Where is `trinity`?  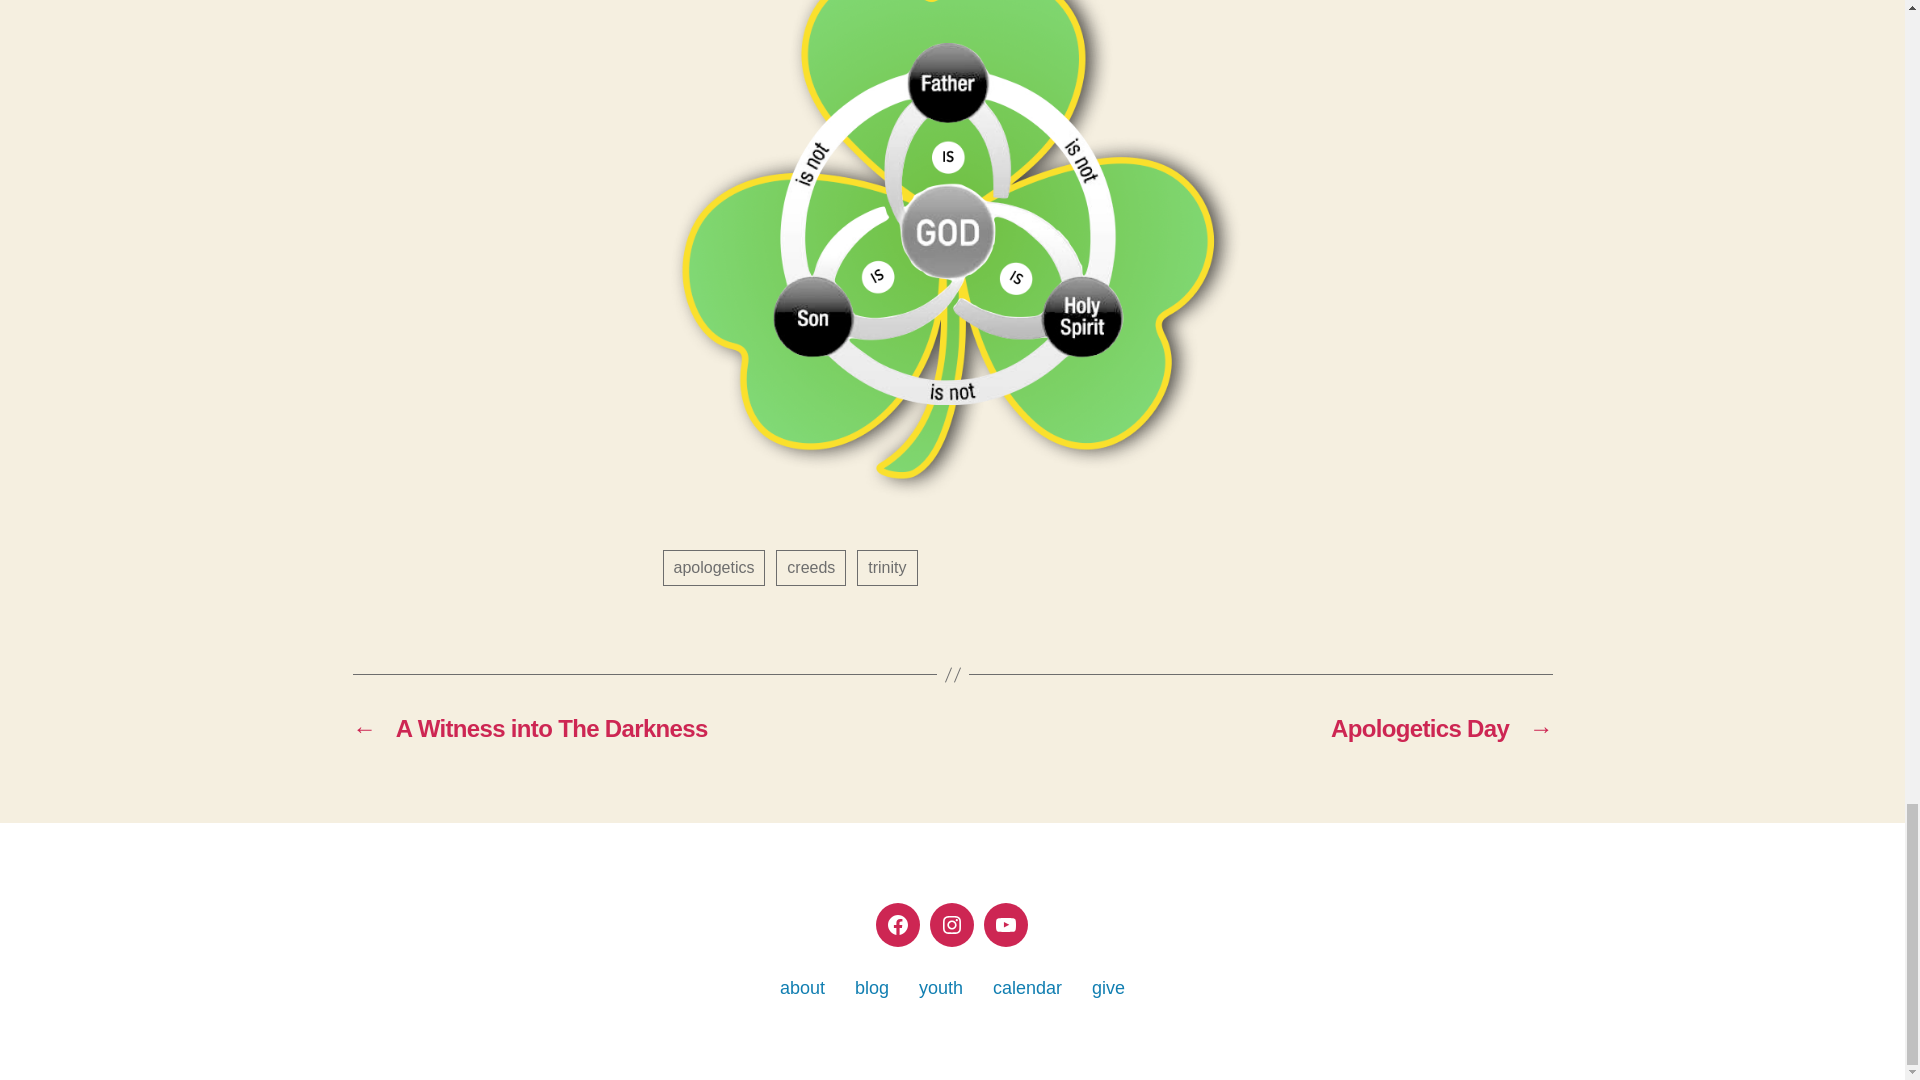 trinity is located at coordinates (886, 568).